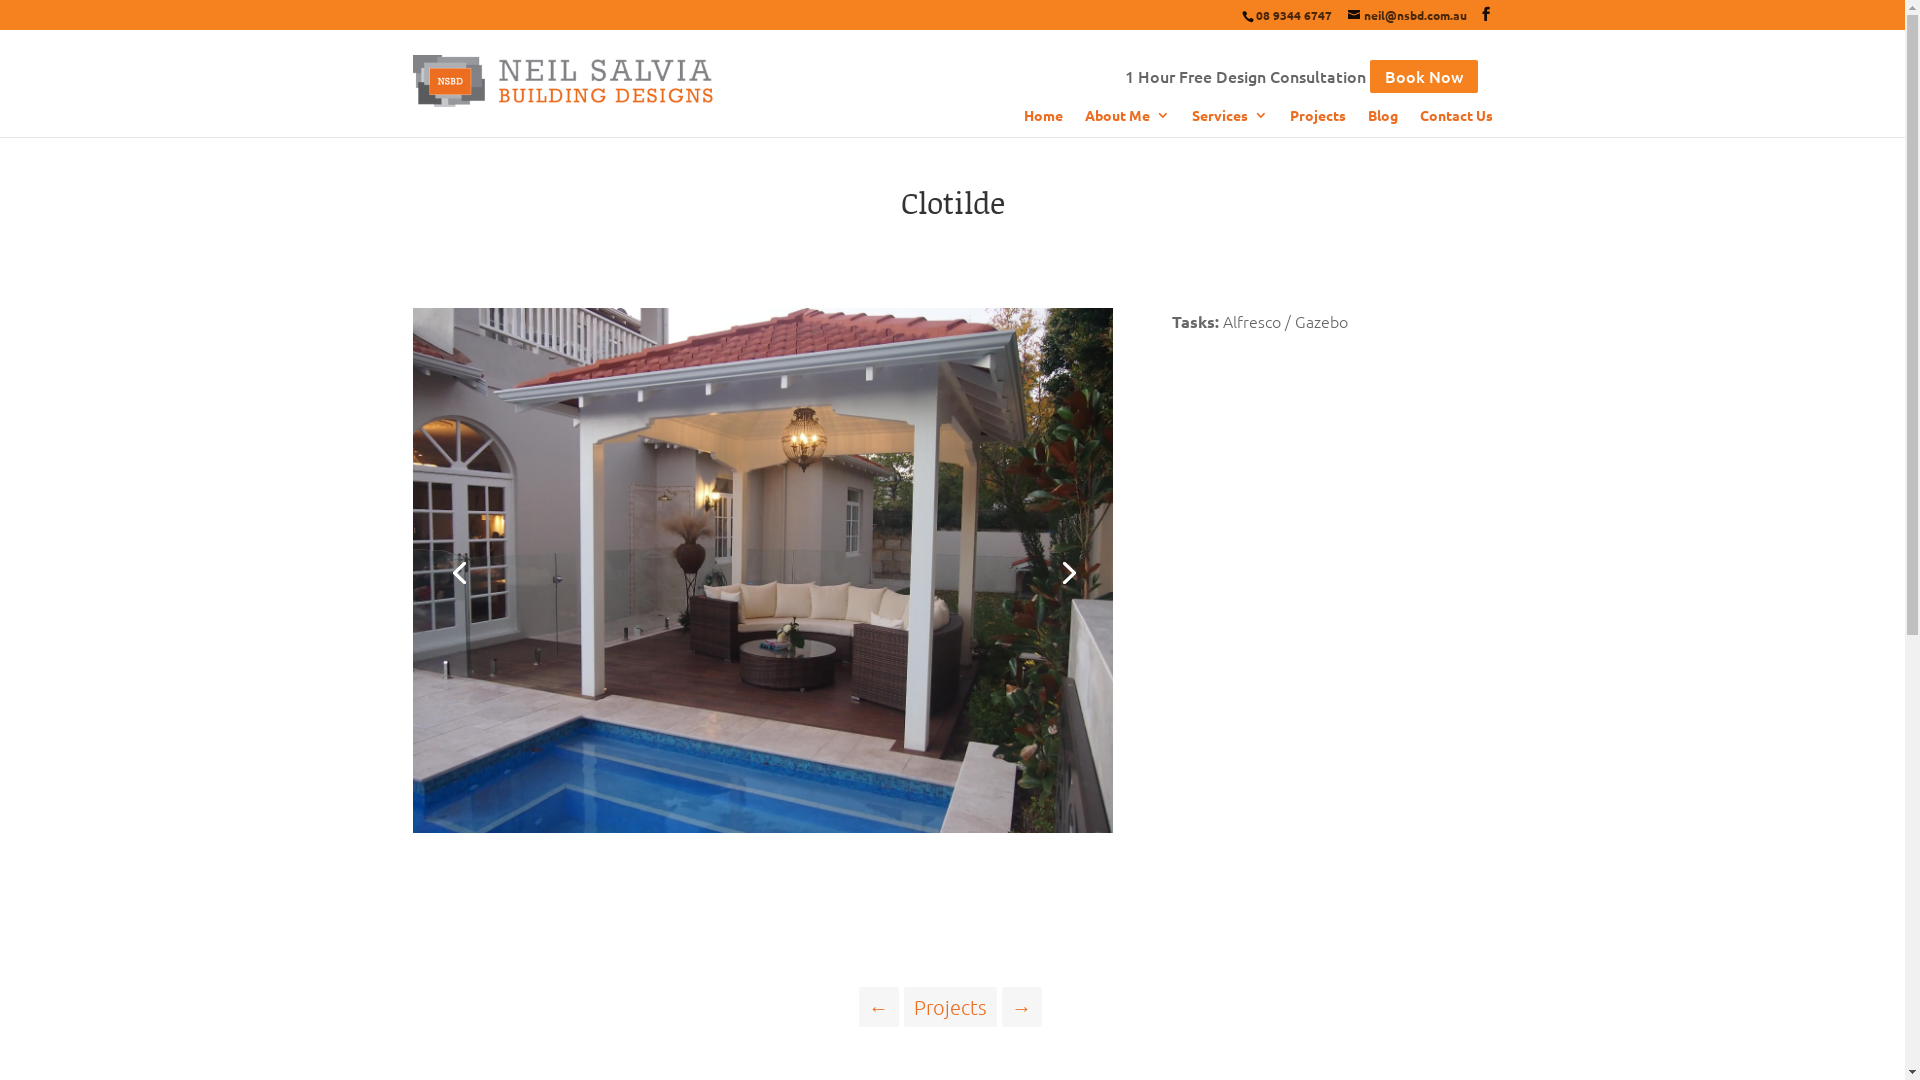  I want to click on Projects, so click(1318, 122).